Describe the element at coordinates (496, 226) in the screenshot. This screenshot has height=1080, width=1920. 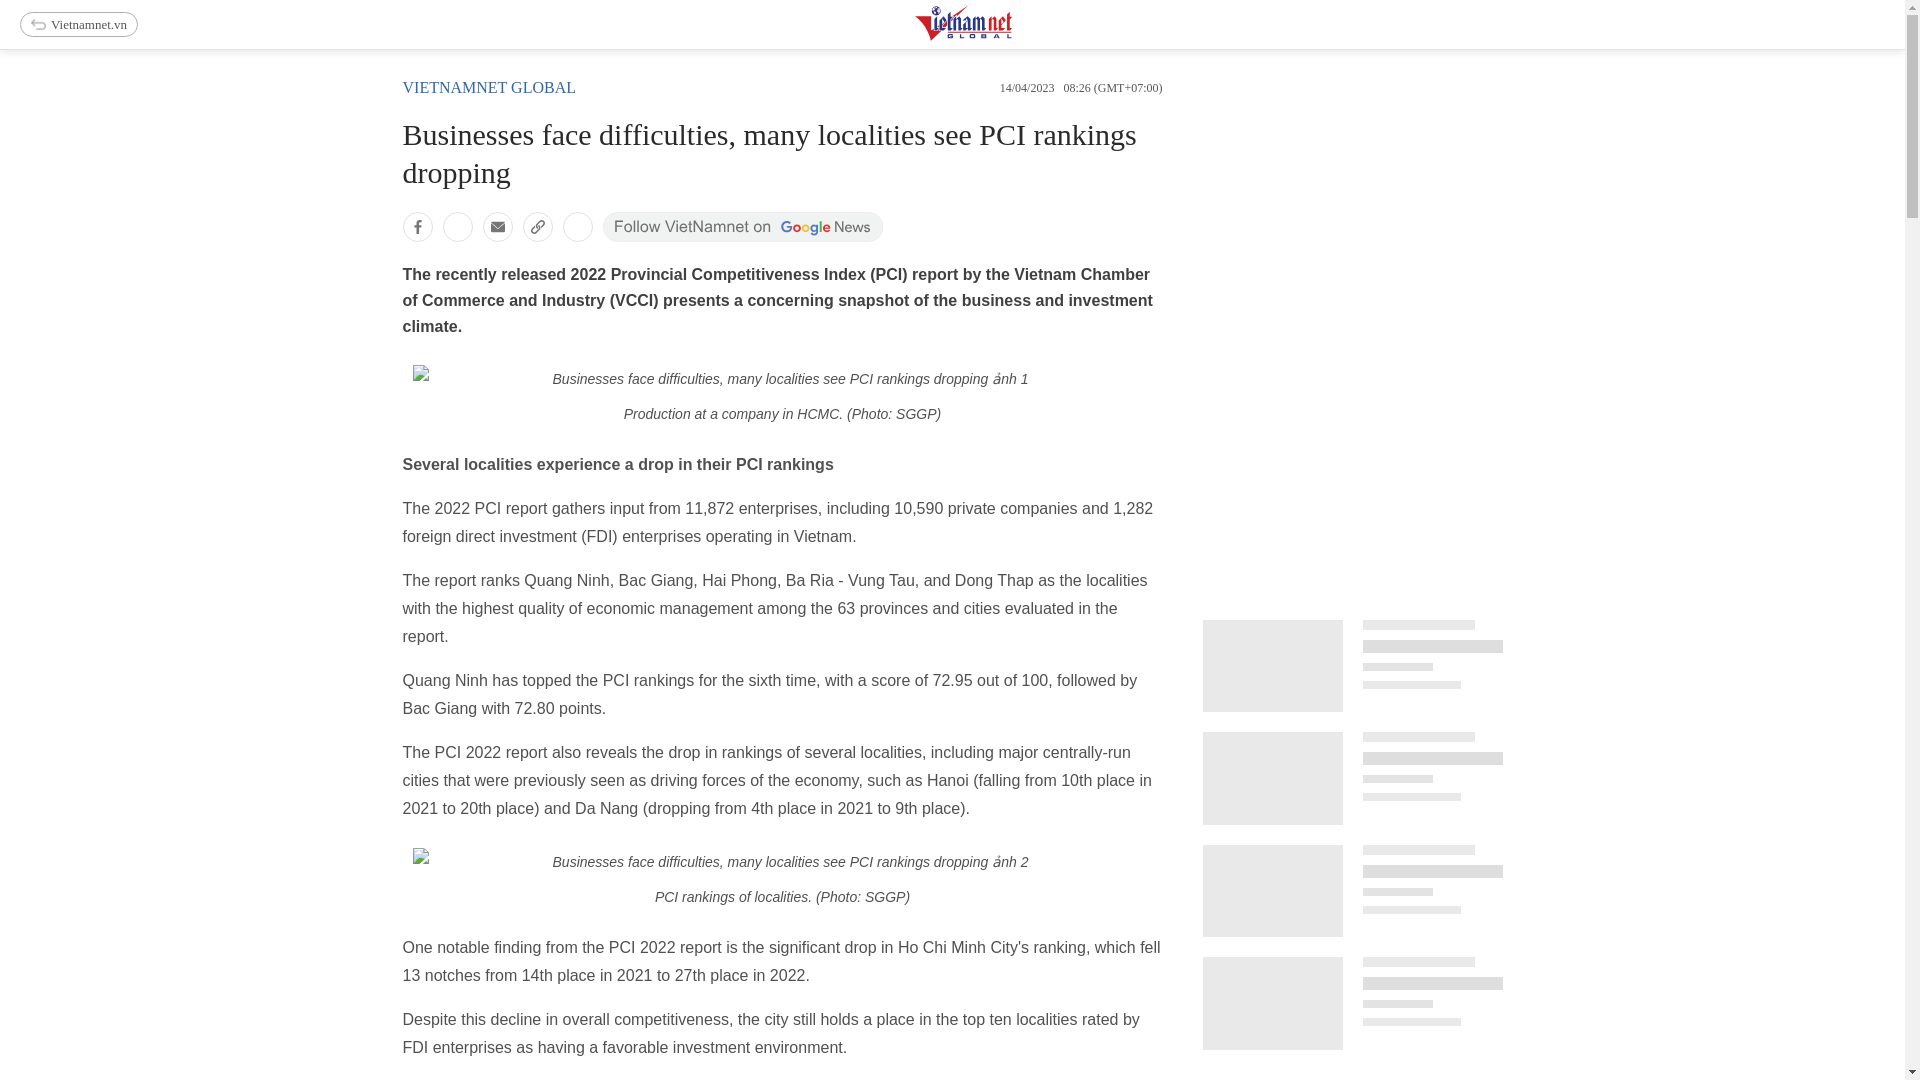
I see `Share the post on email` at that location.